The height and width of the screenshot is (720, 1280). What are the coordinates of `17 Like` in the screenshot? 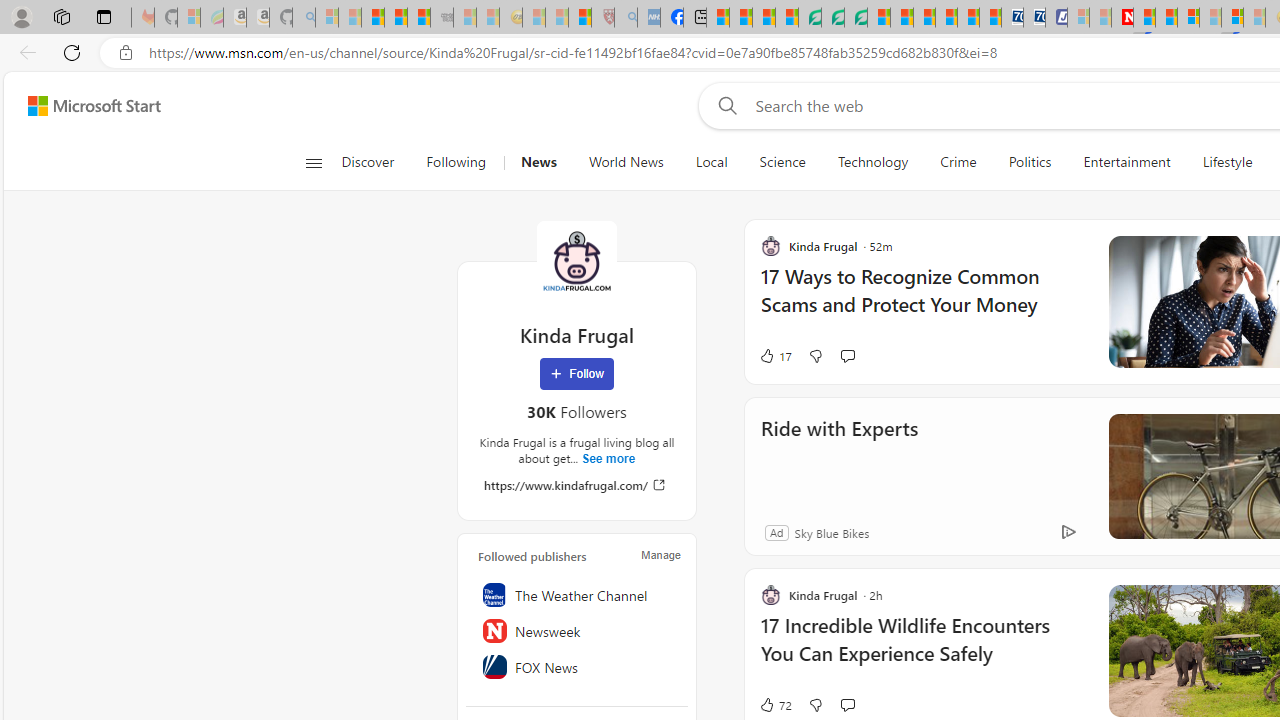 It's located at (775, 356).